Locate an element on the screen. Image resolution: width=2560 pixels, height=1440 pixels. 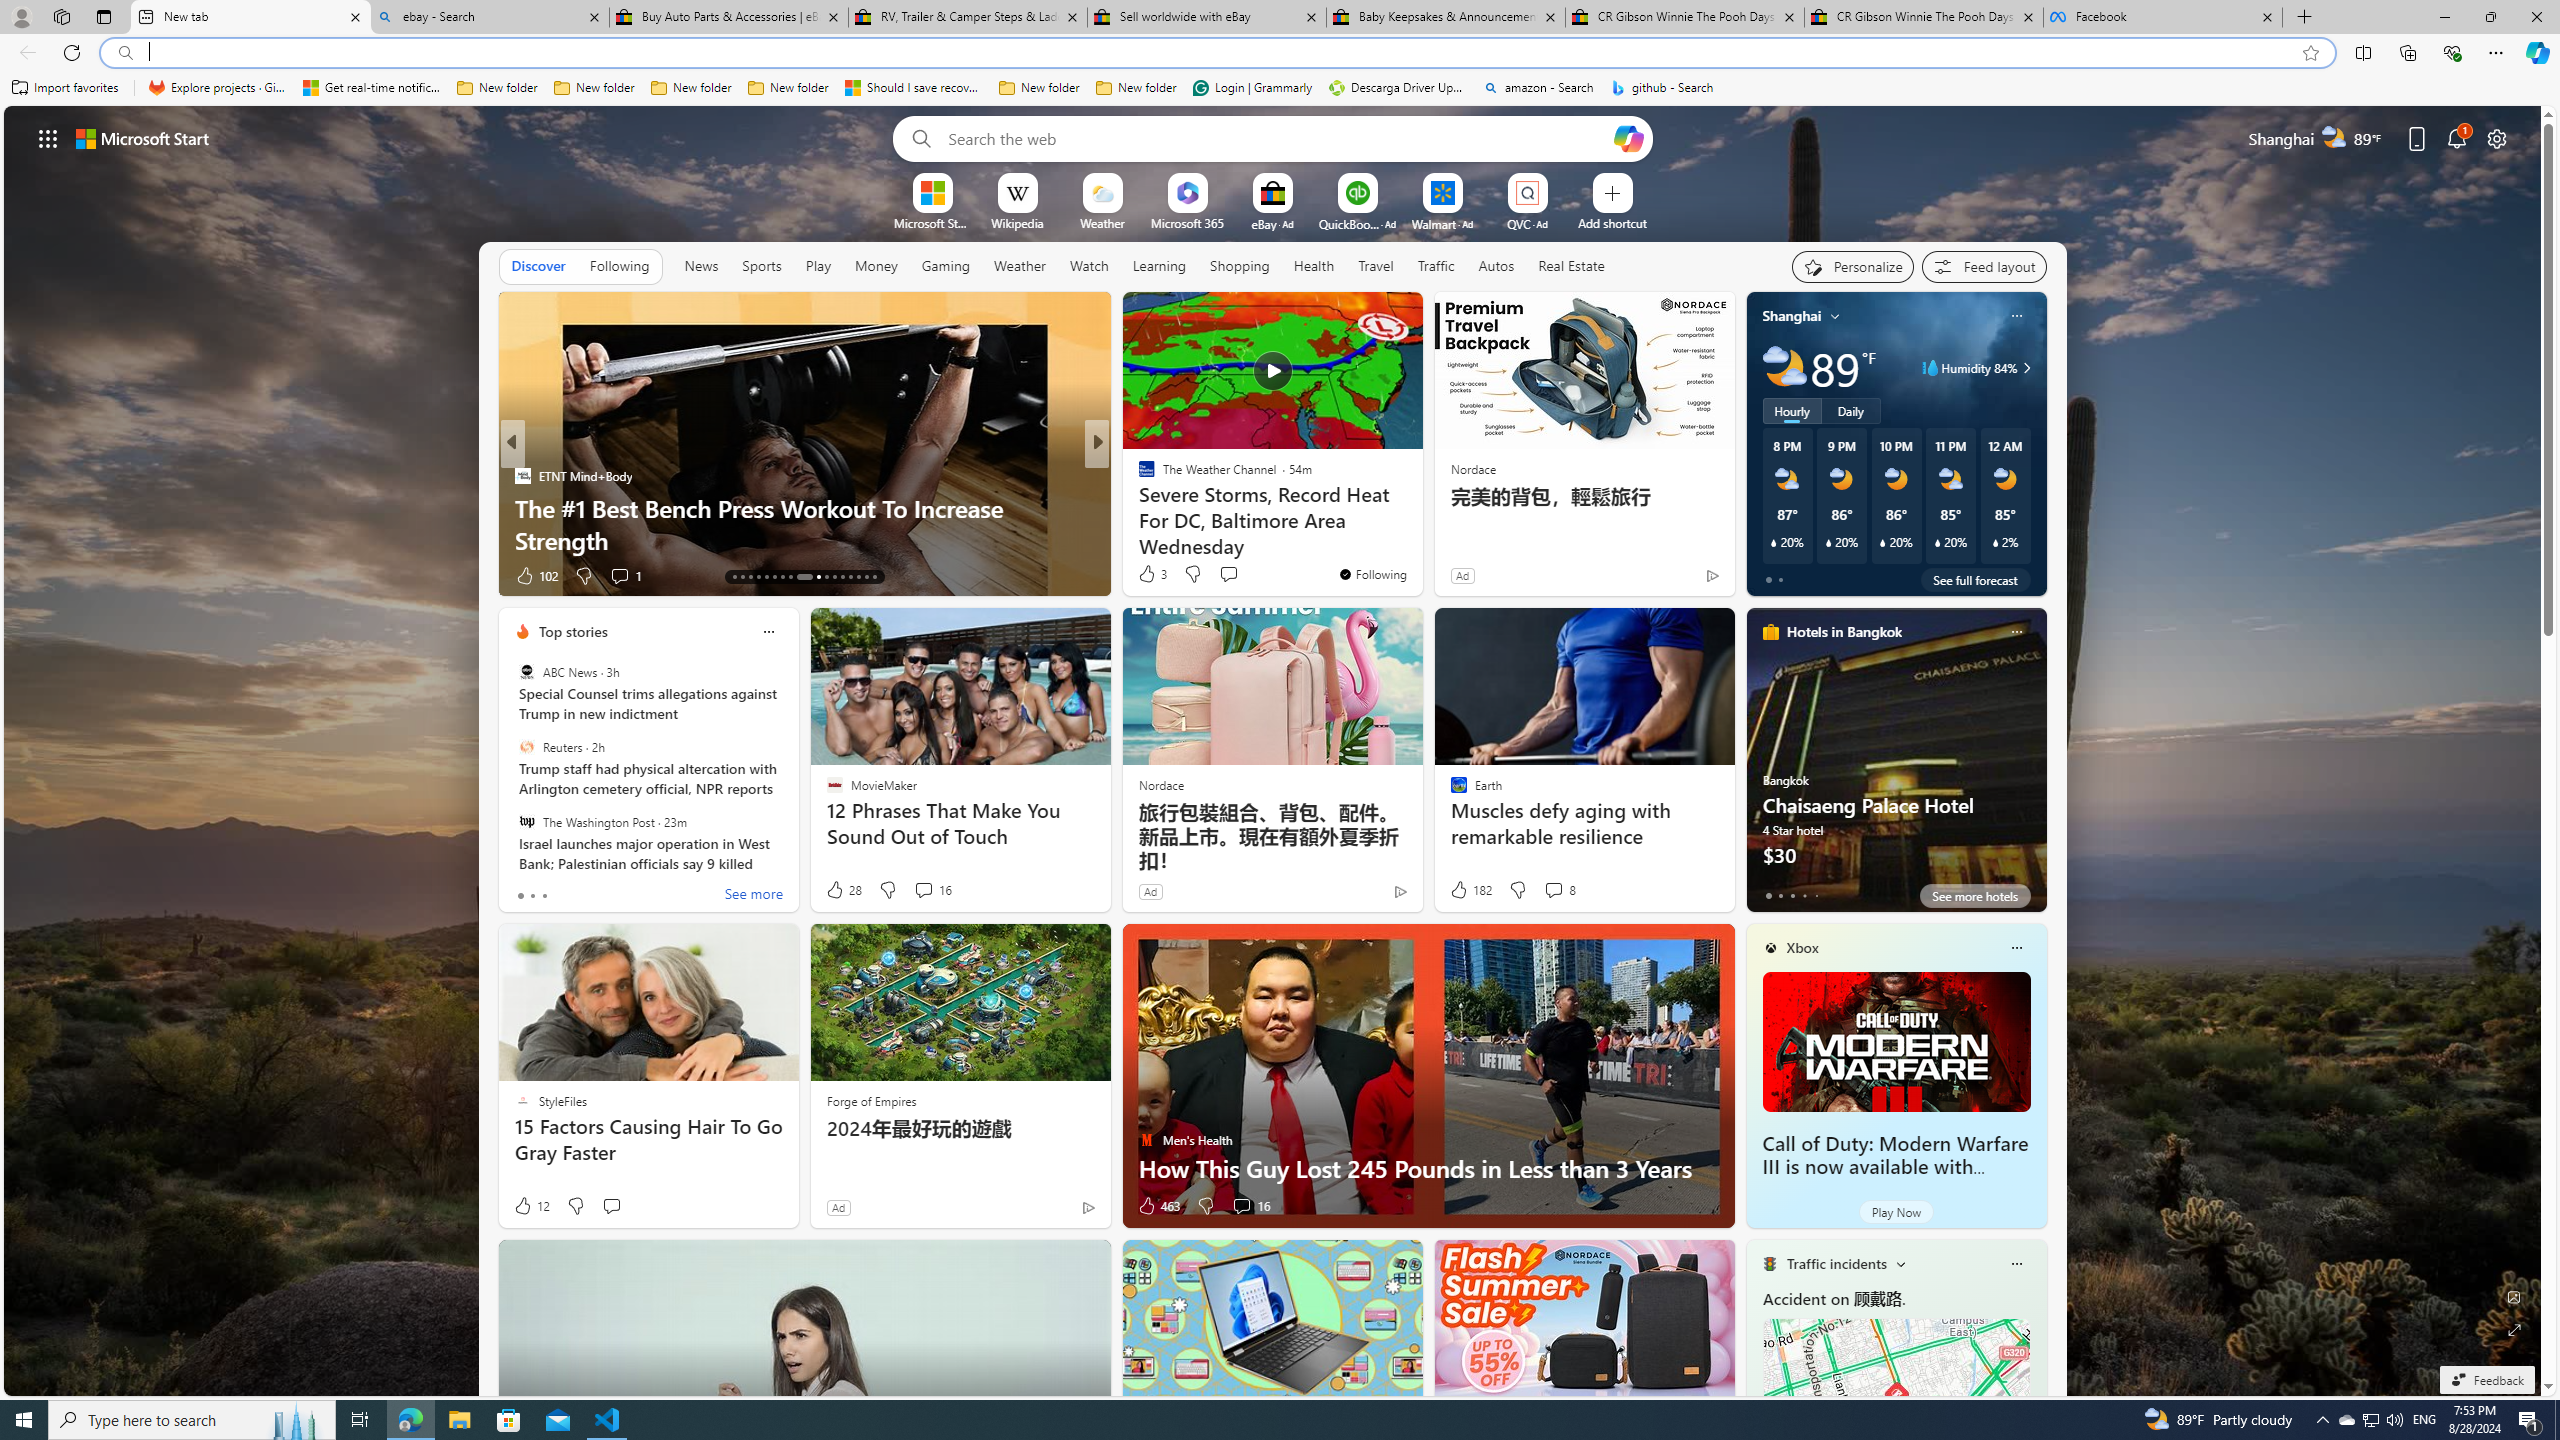
More Options is located at coordinates (1560, 180).